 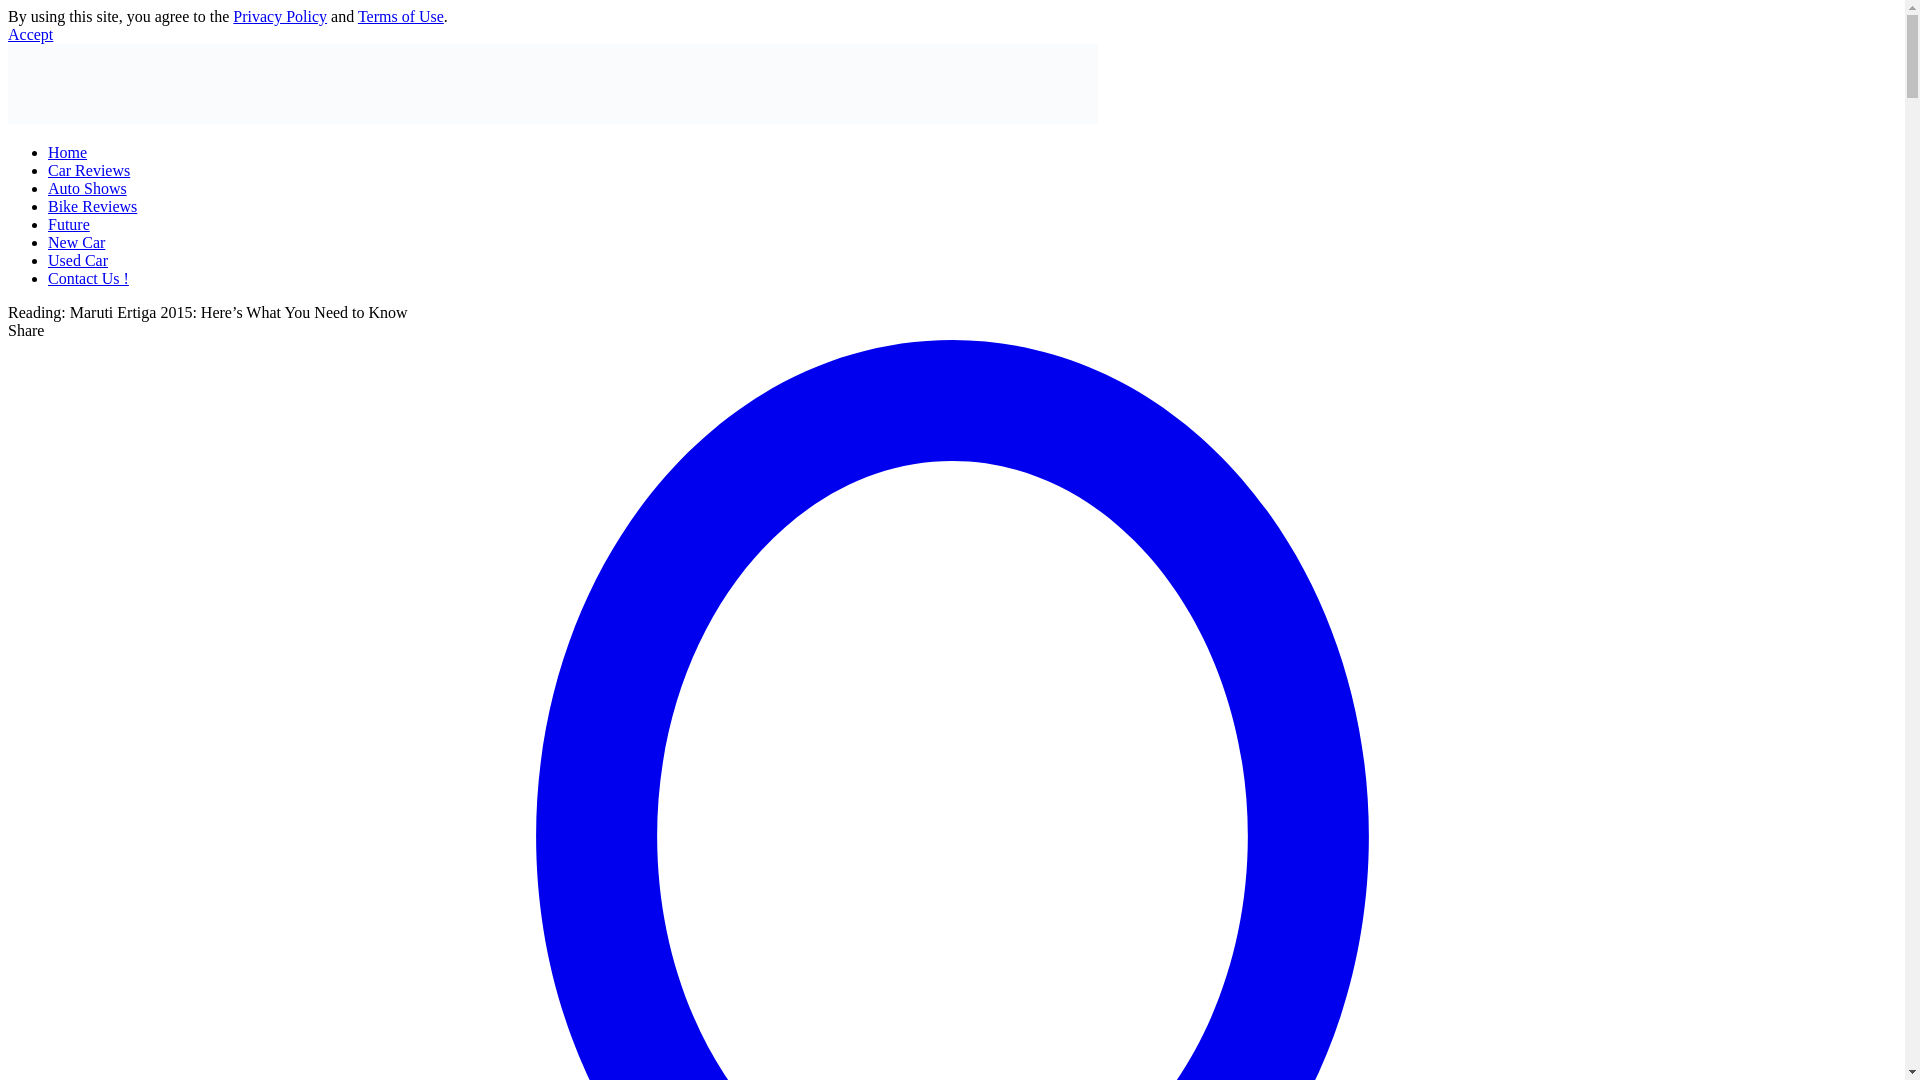 I want to click on New Car, so click(x=76, y=242).